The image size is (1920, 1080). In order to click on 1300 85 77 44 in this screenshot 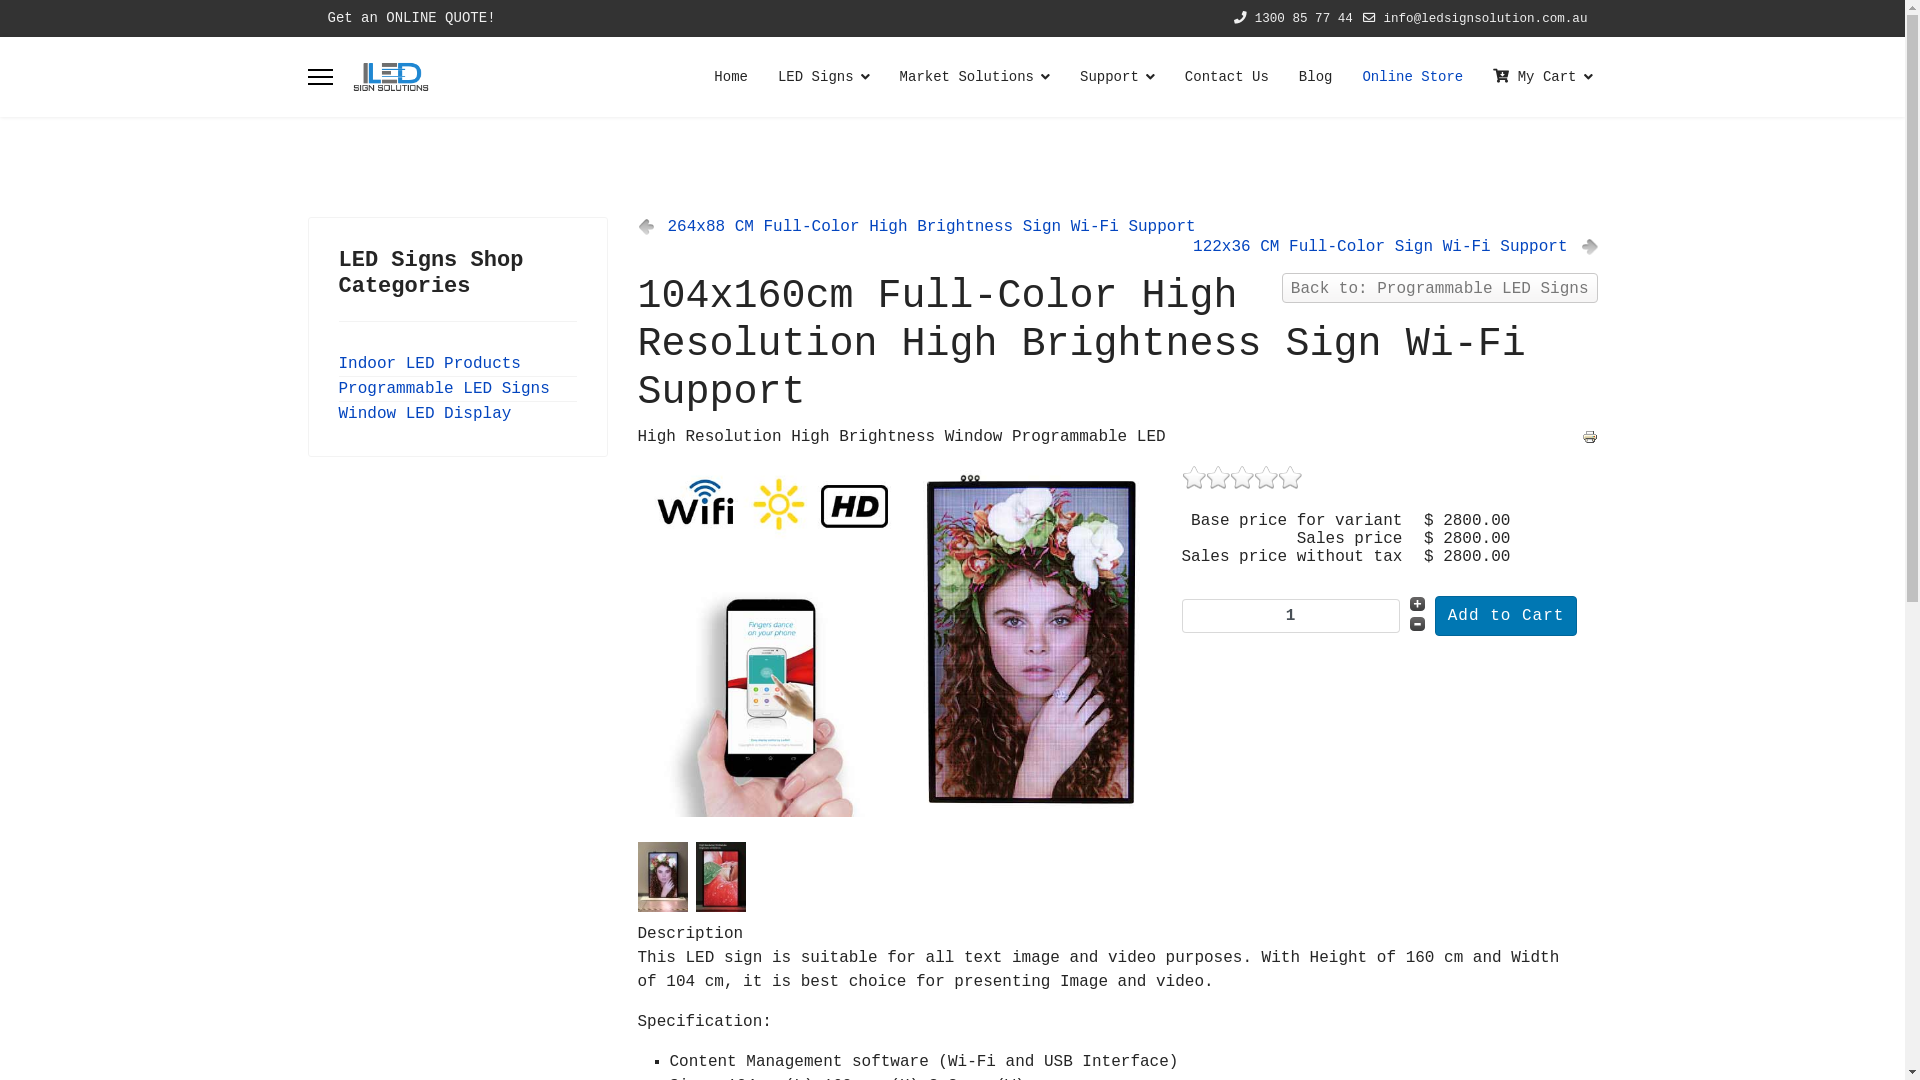, I will do `click(1304, 19)`.